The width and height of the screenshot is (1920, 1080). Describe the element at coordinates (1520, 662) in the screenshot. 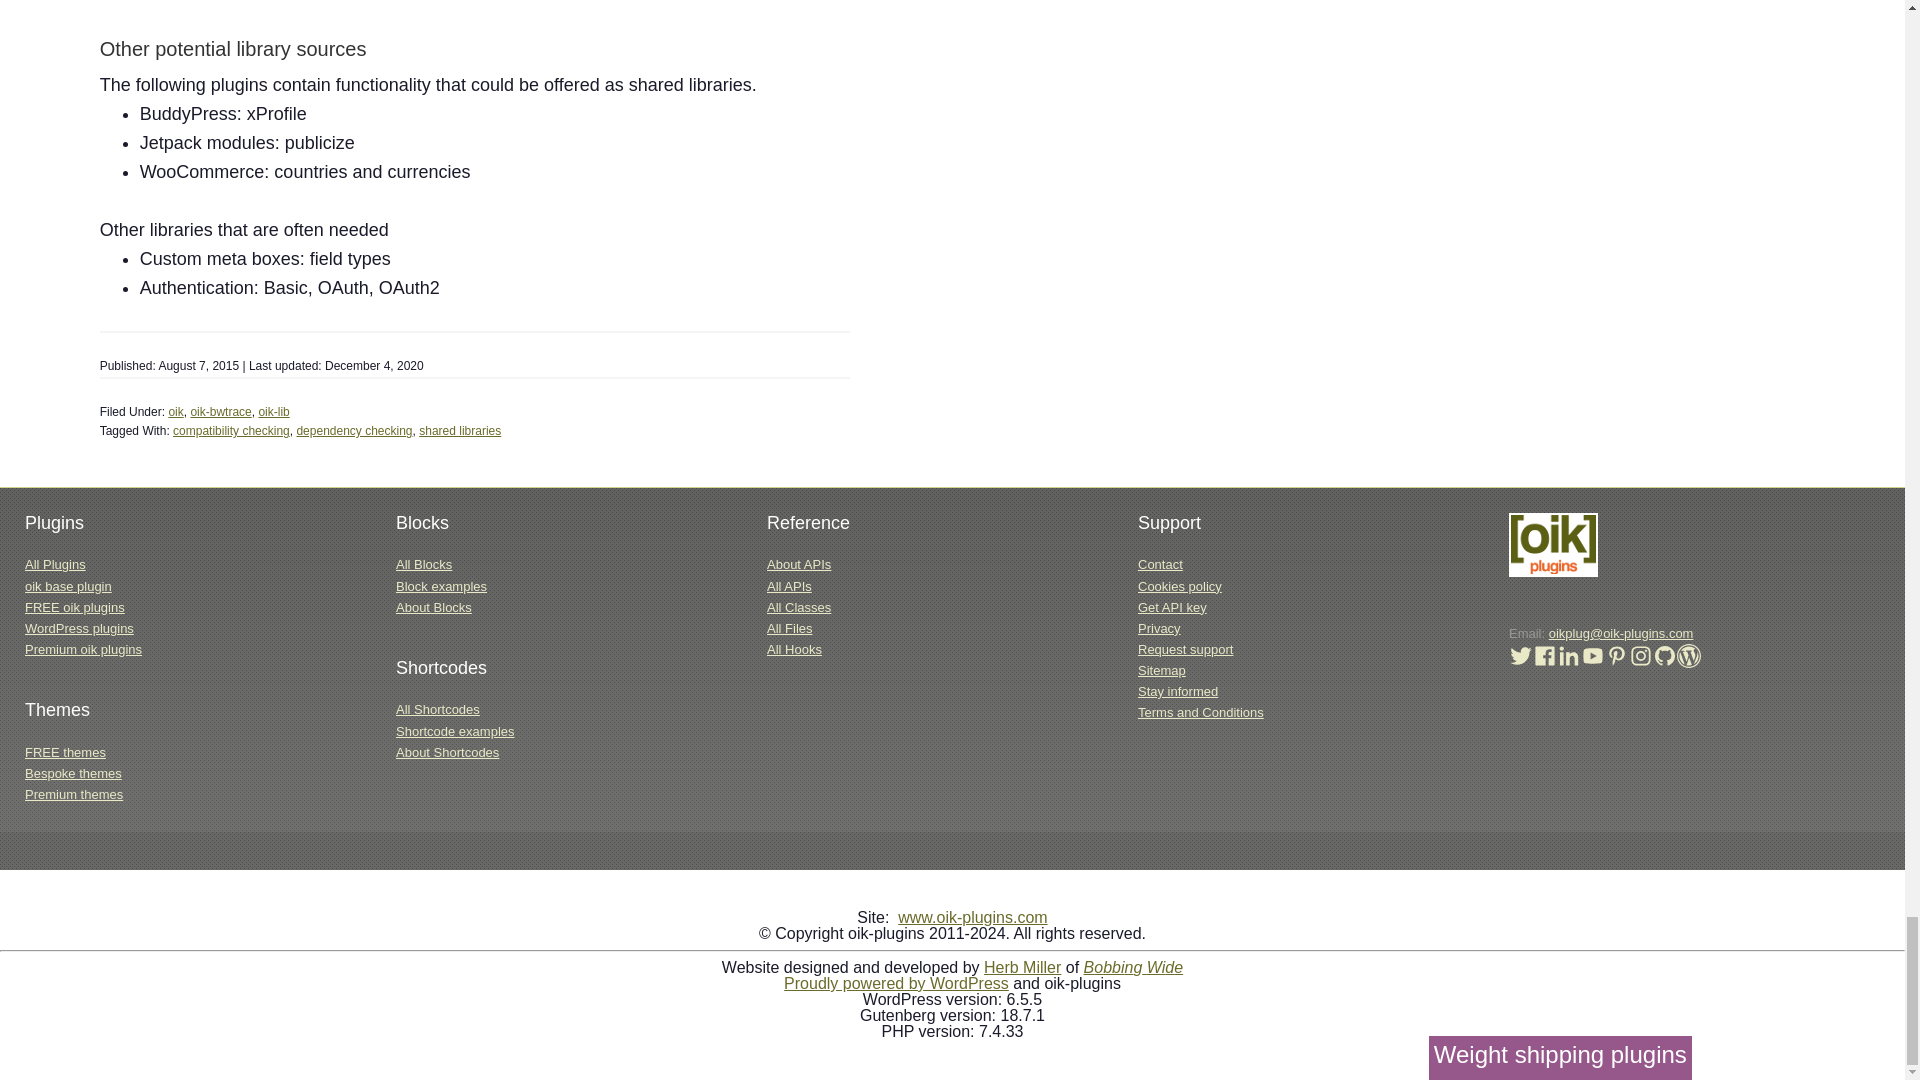

I see `Follow Herb Miller on Twitter` at that location.